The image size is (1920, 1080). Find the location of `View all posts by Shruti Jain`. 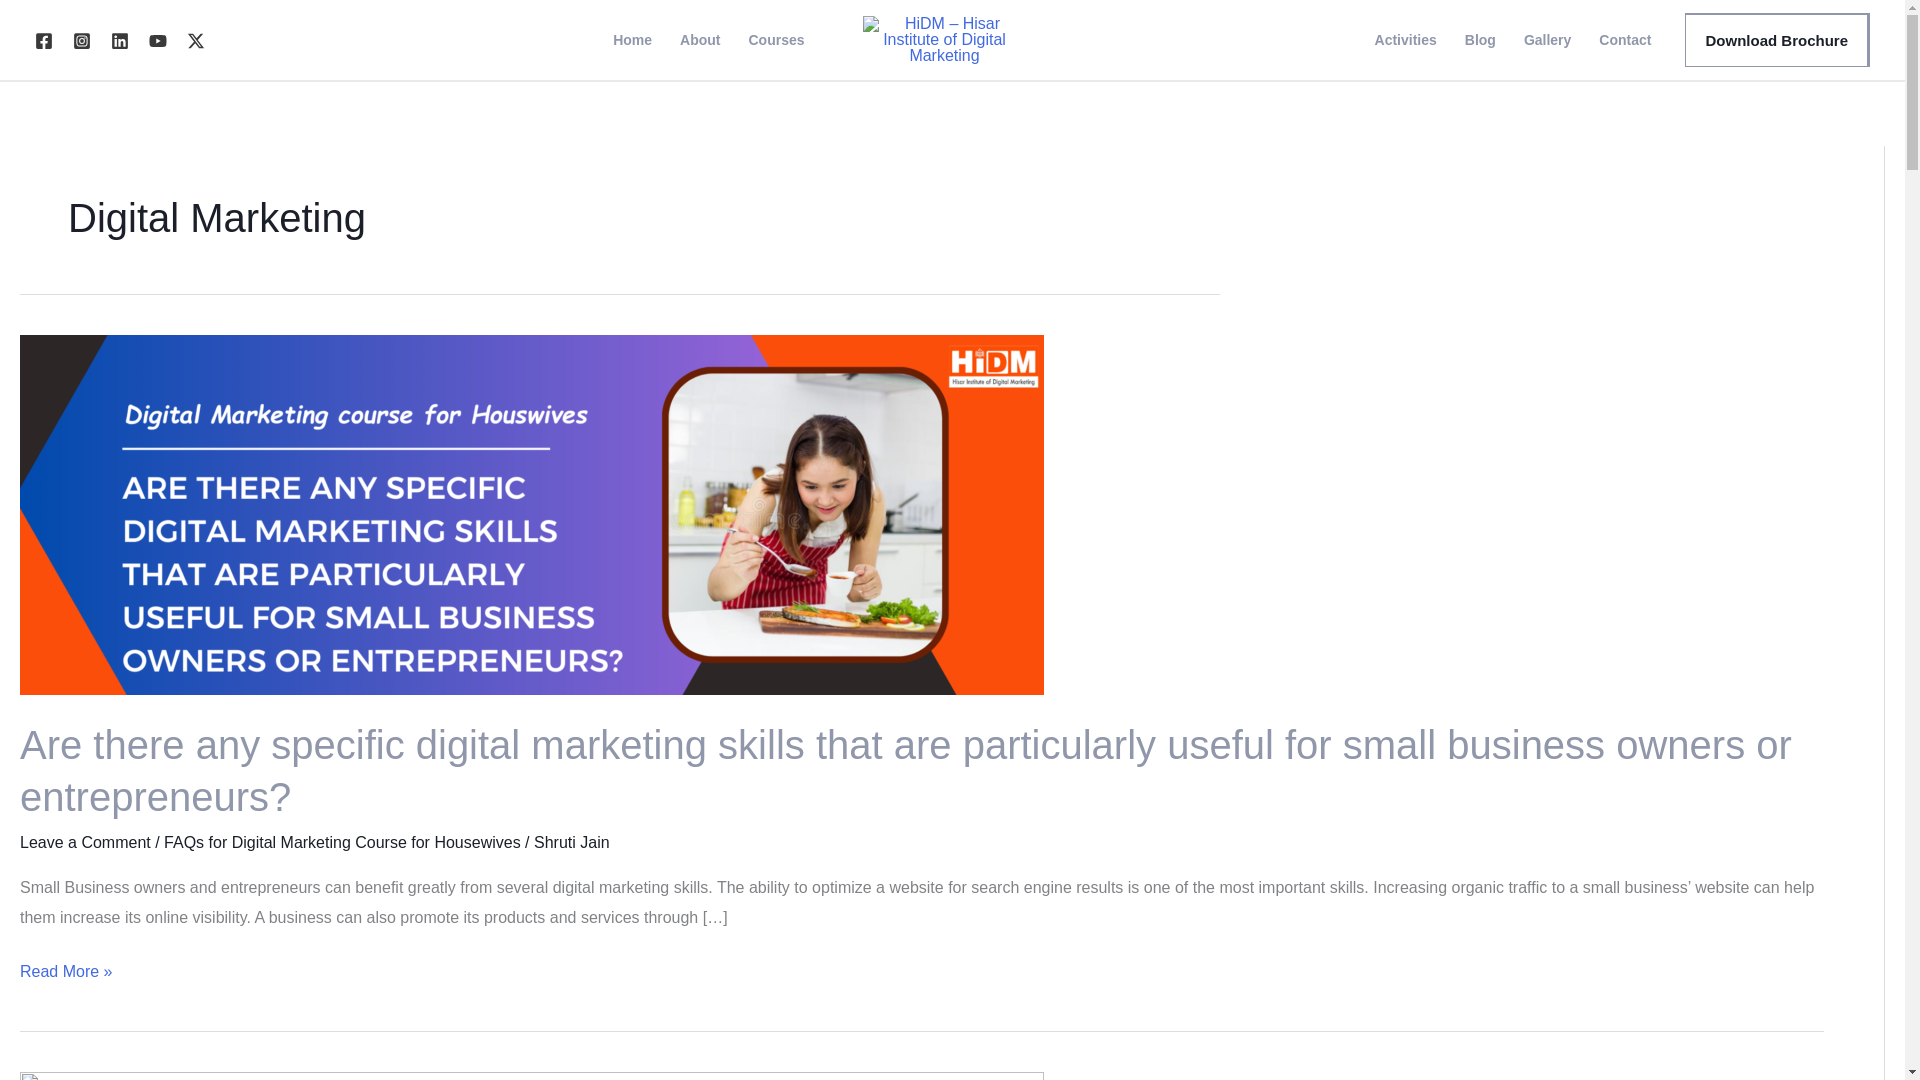

View all posts by Shruti Jain is located at coordinates (572, 842).